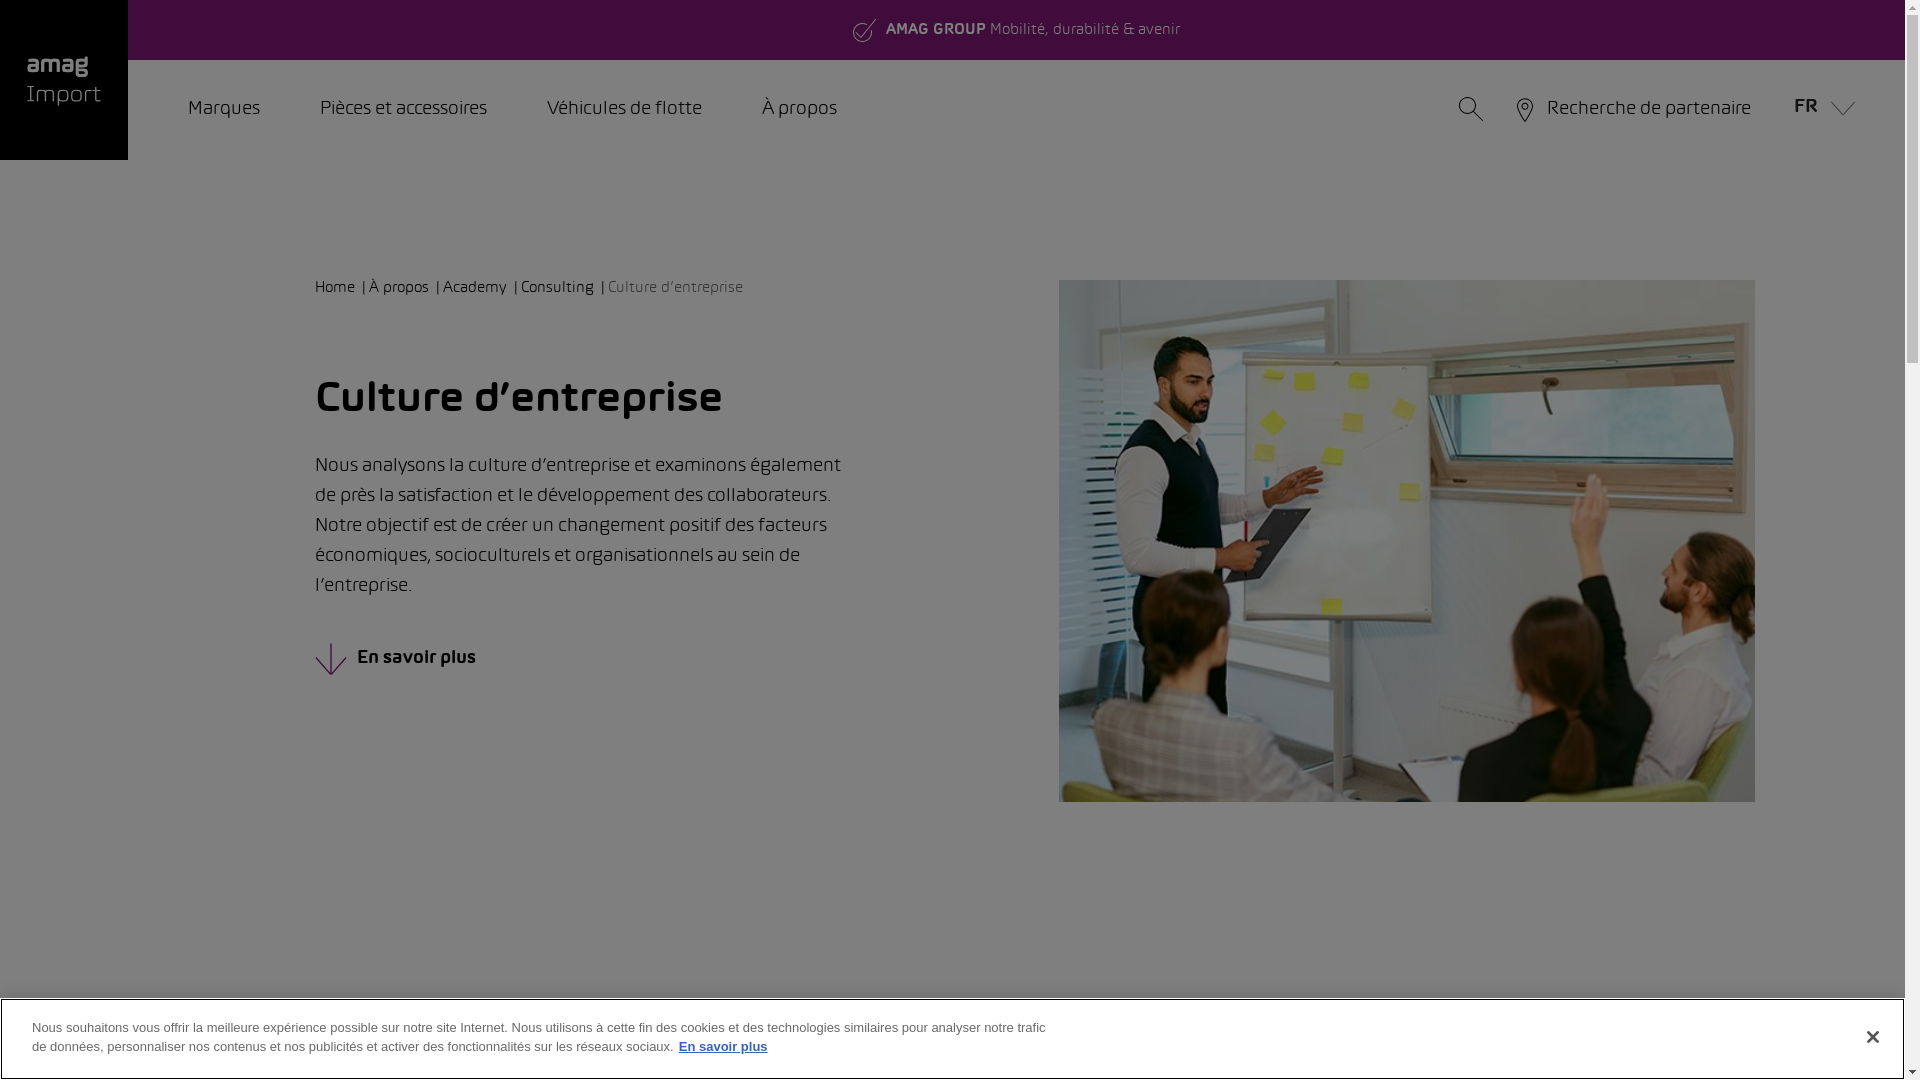  What do you see at coordinates (1632, 110) in the screenshot?
I see `Recherche de partenaire` at bounding box center [1632, 110].